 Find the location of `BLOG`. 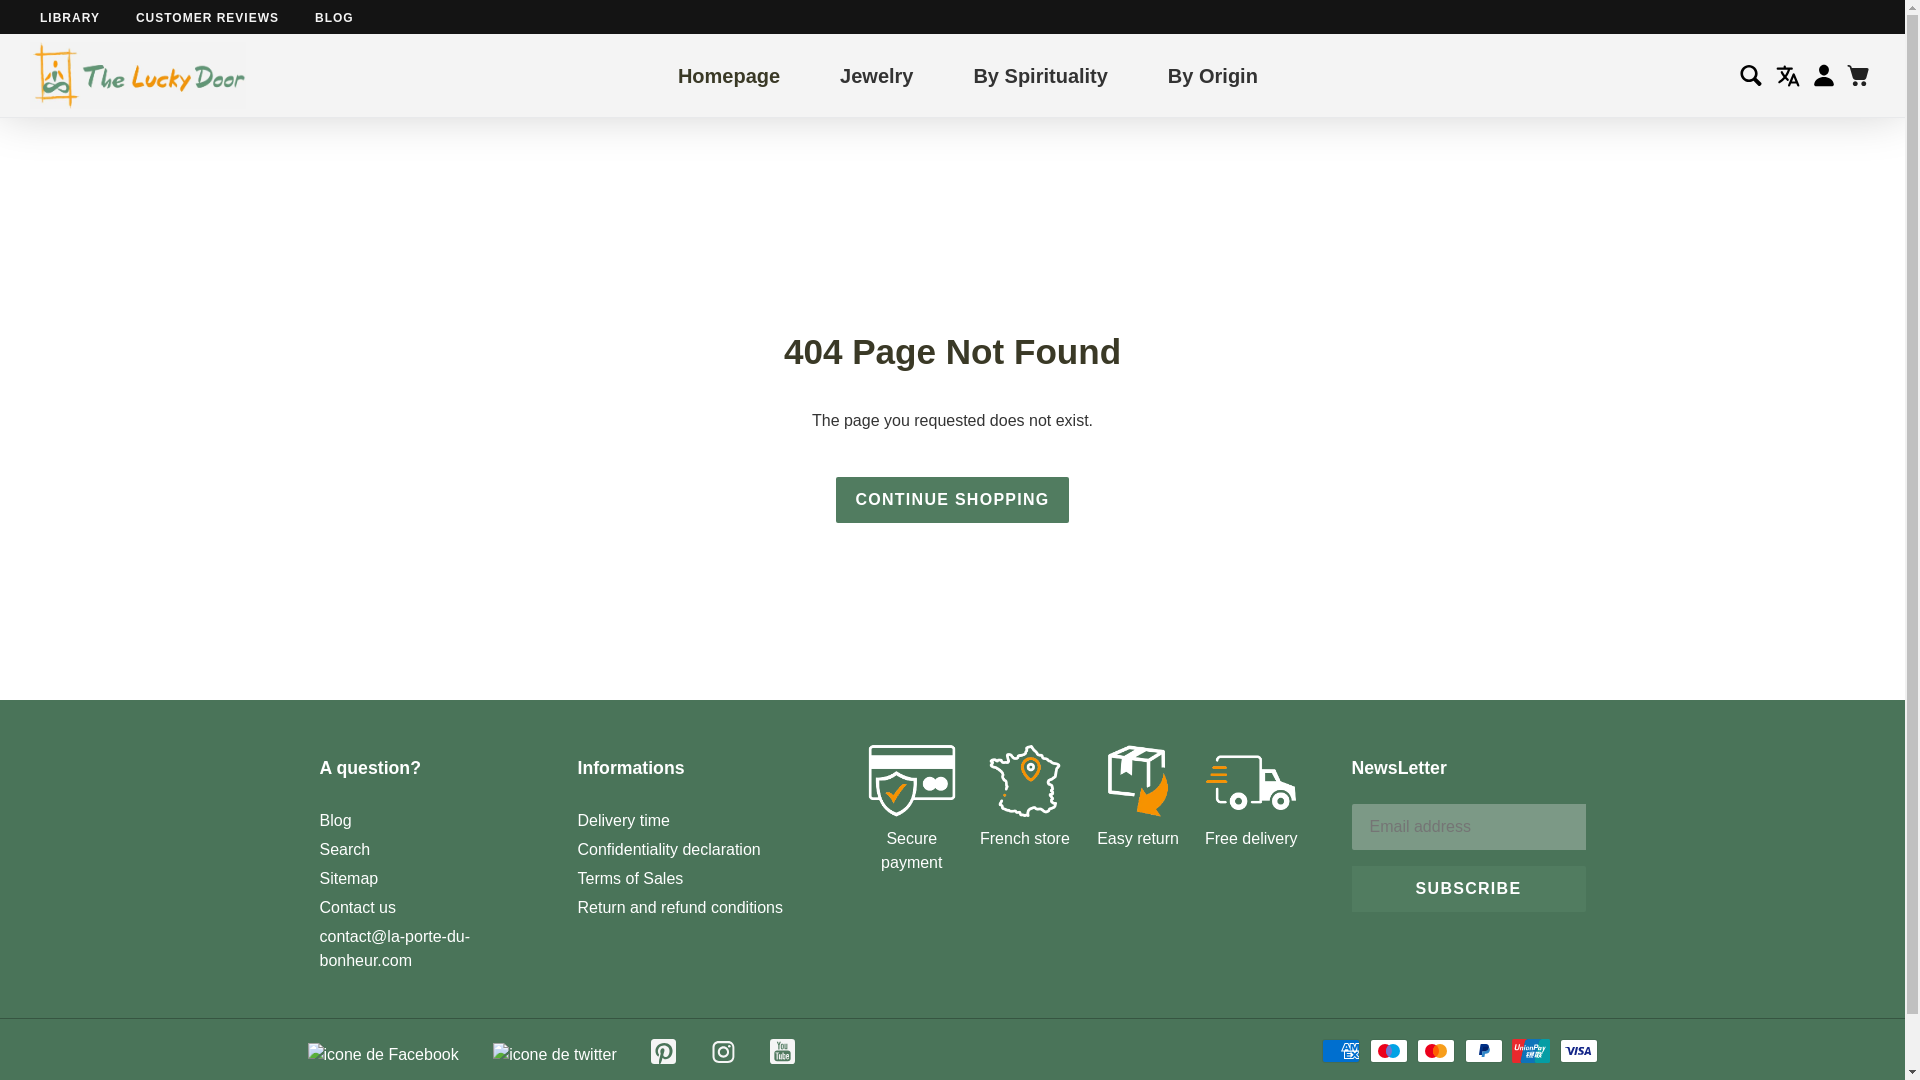

BLOG is located at coordinates (334, 17).